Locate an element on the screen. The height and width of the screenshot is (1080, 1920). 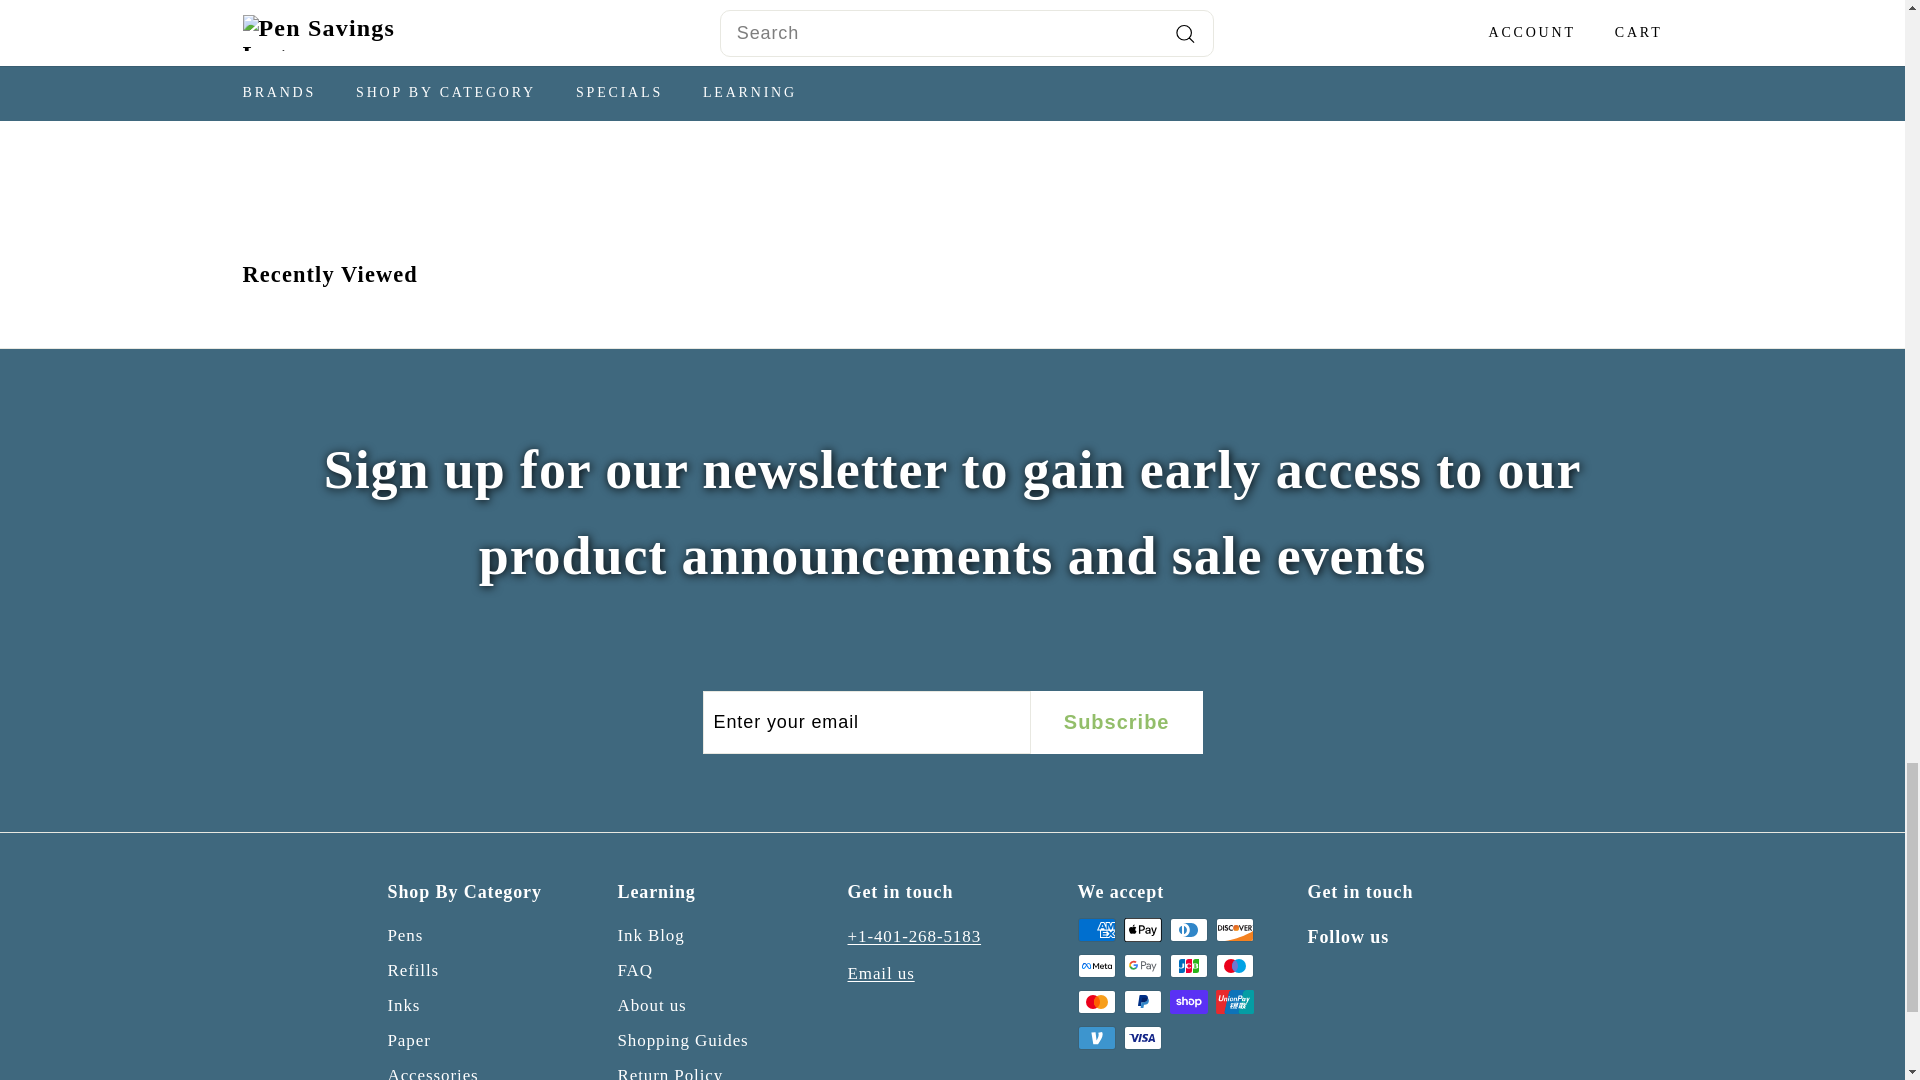
JCB is located at coordinates (1188, 966).